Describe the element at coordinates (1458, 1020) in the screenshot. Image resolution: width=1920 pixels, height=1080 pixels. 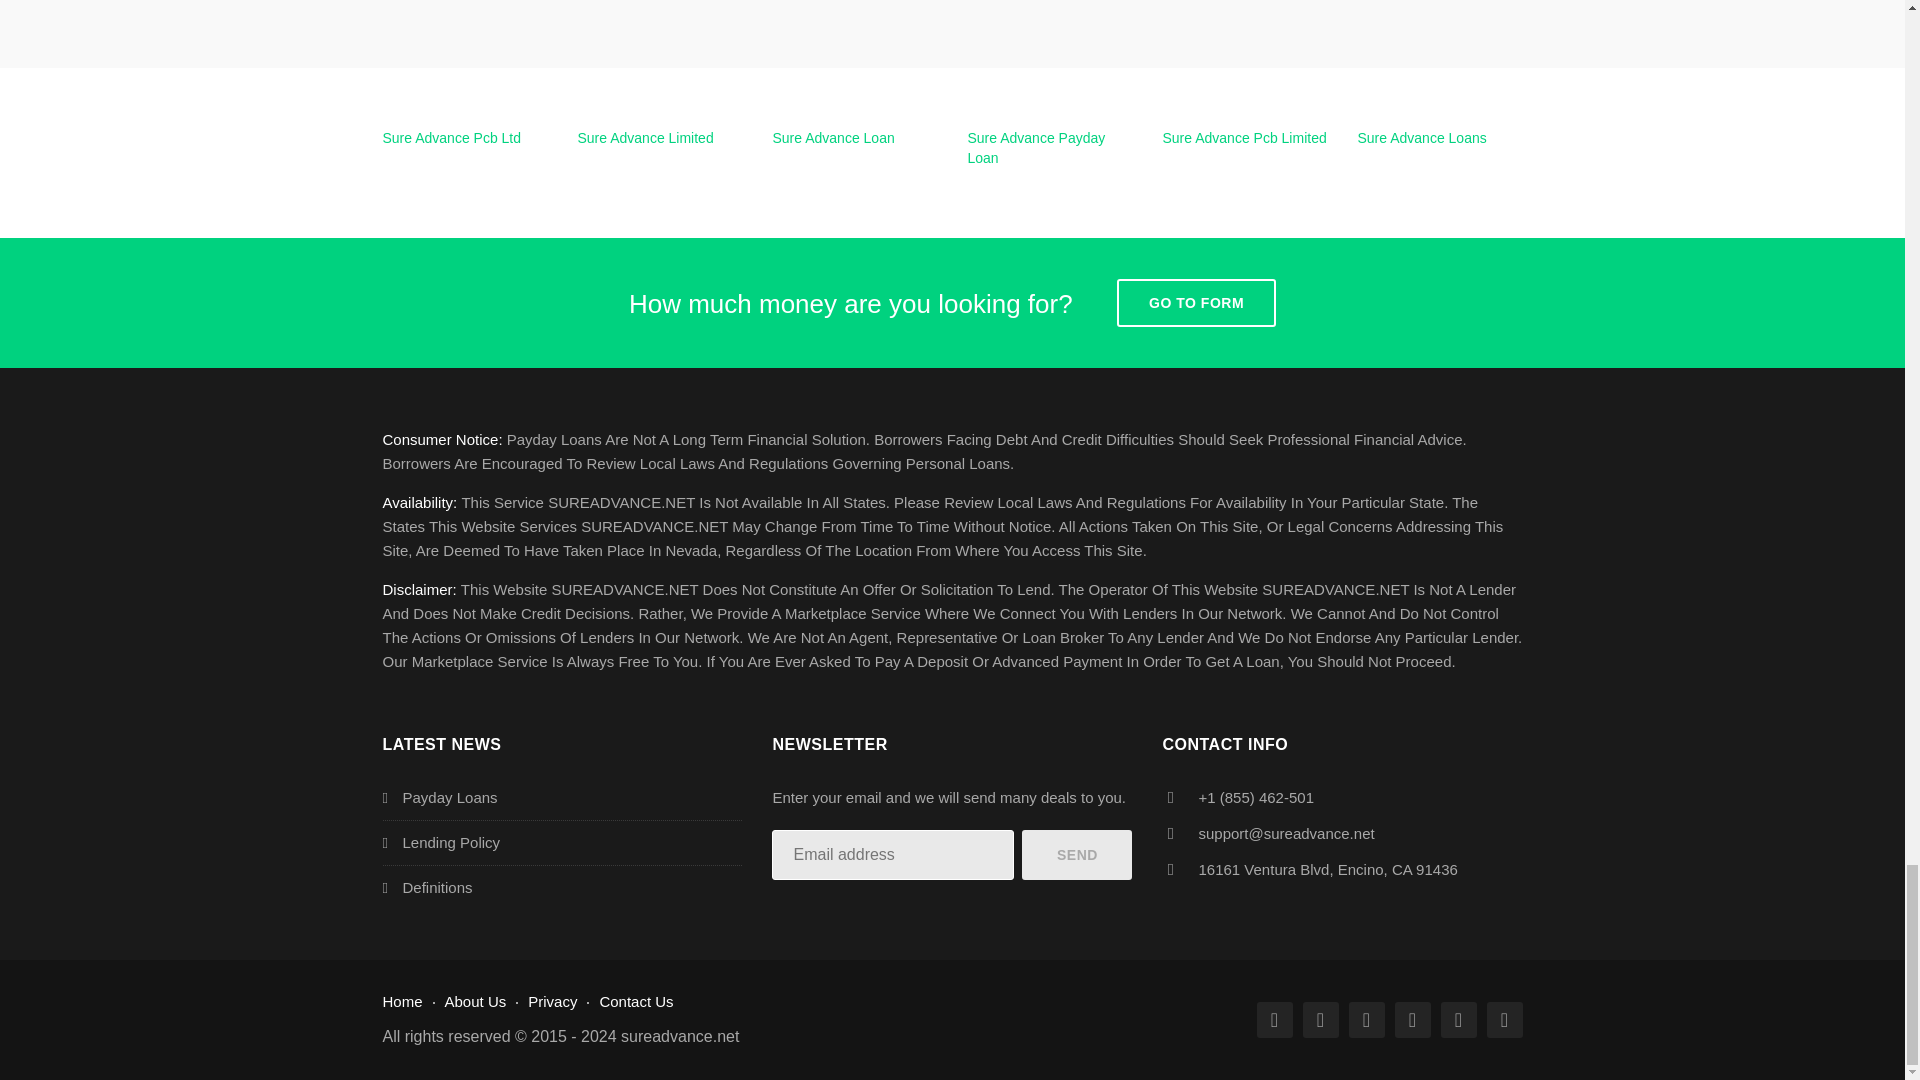
I see `Instagram` at that location.